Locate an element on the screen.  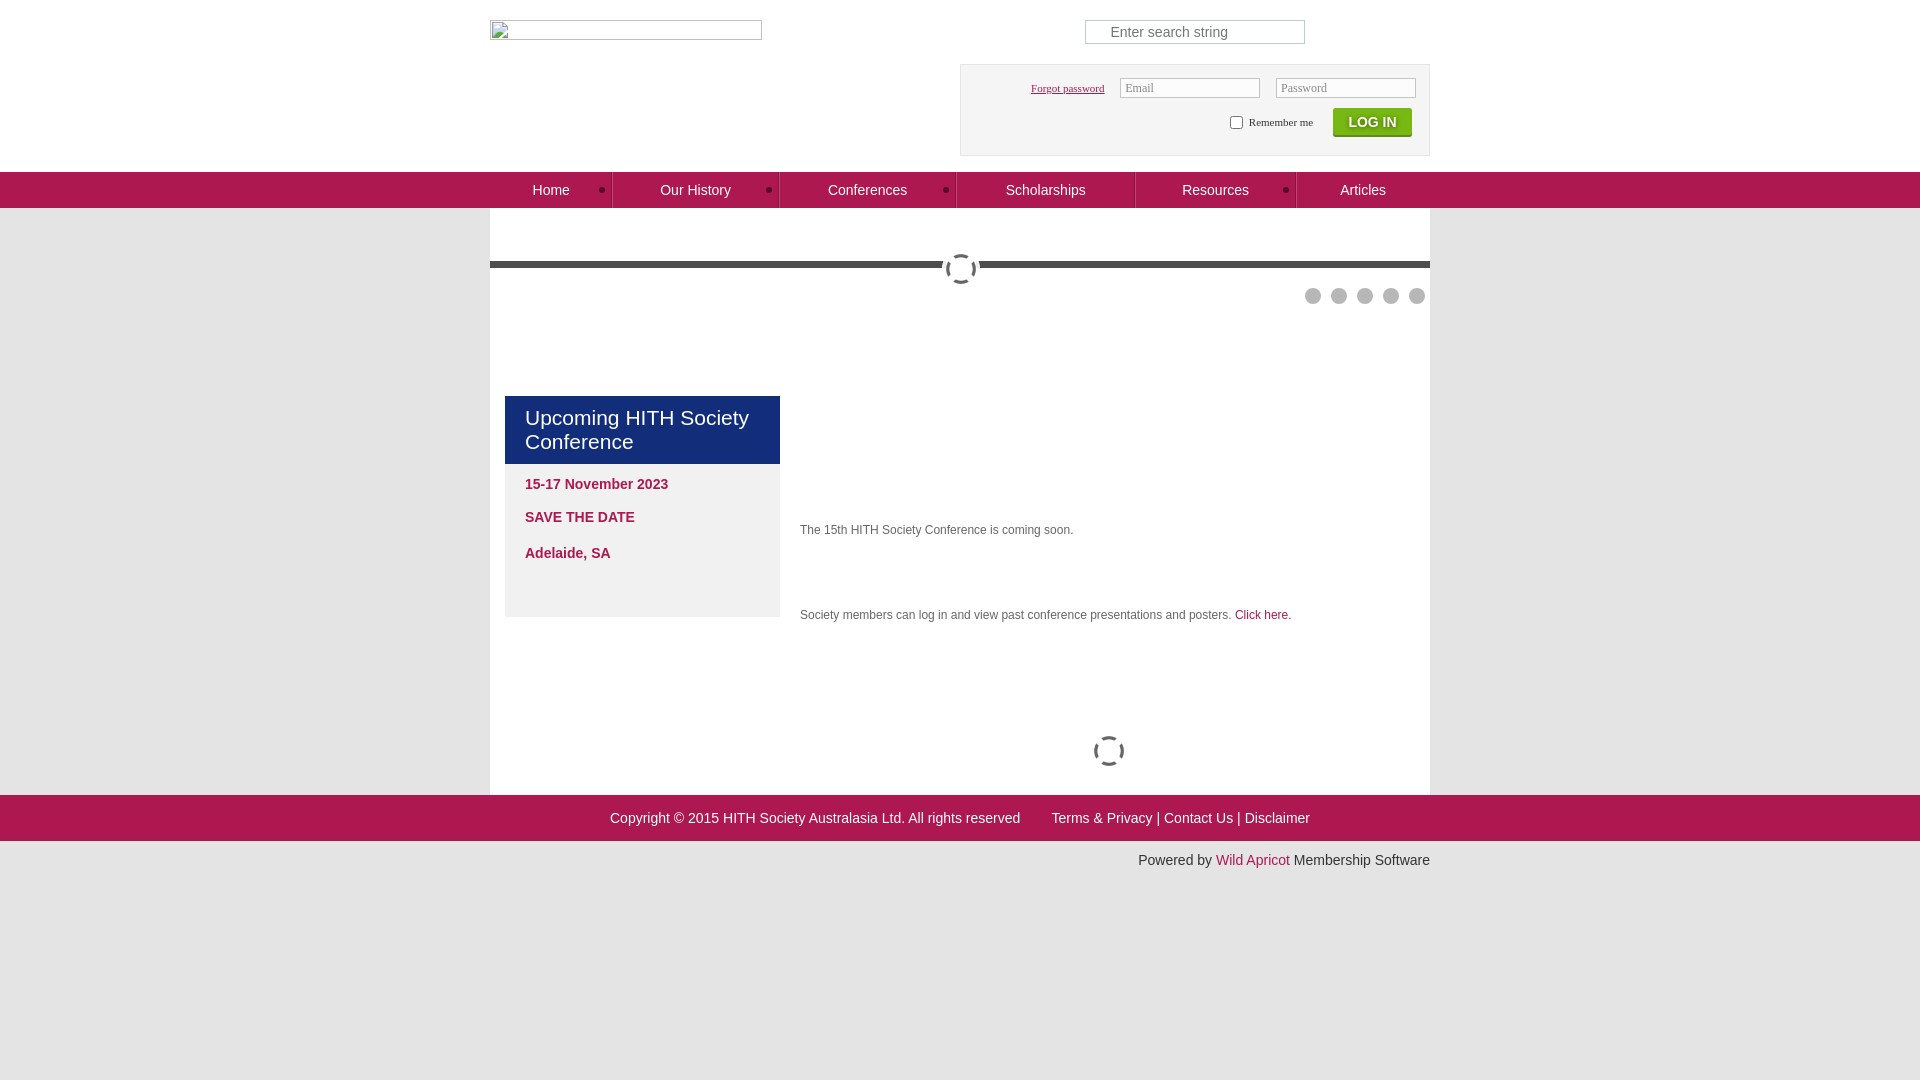
Contact Us is located at coordinates (1198, 818).